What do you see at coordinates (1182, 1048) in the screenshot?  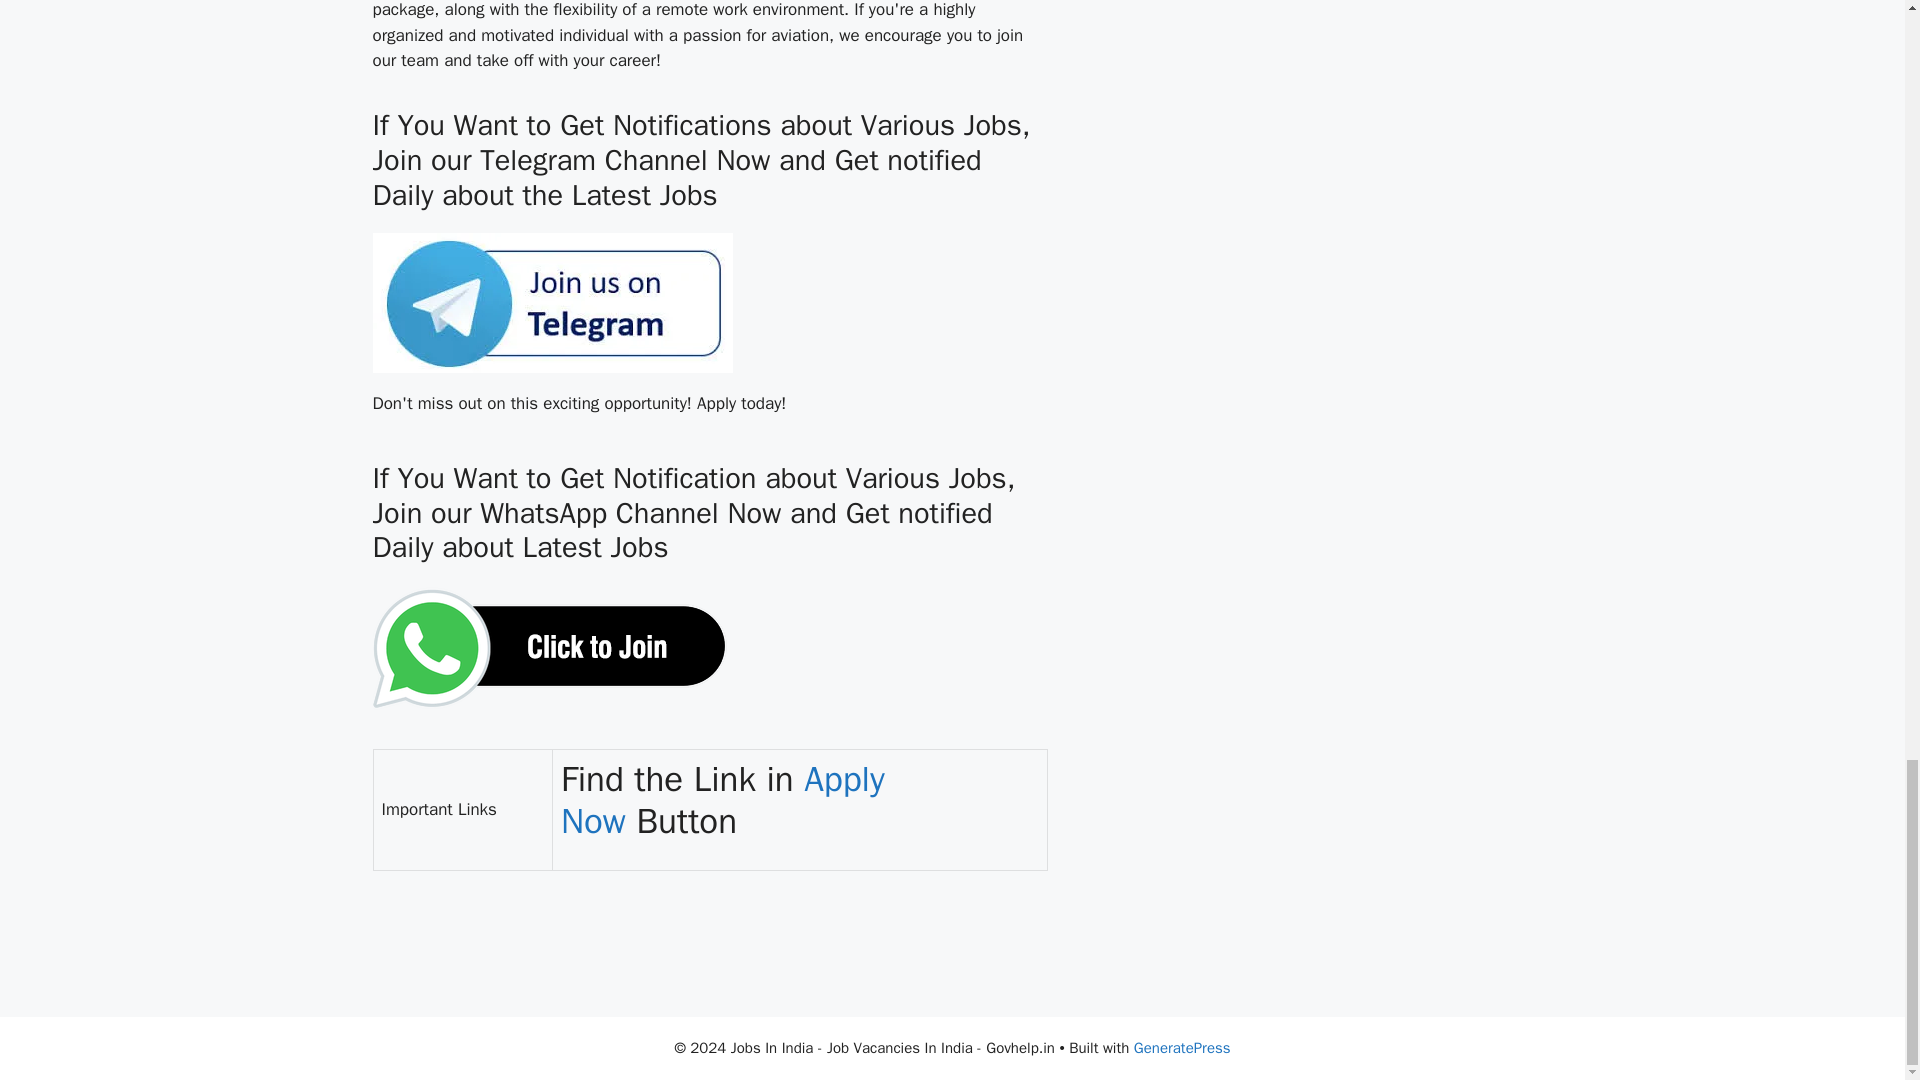 I see `GeneratePress` at bounding box center [1182, 1048].